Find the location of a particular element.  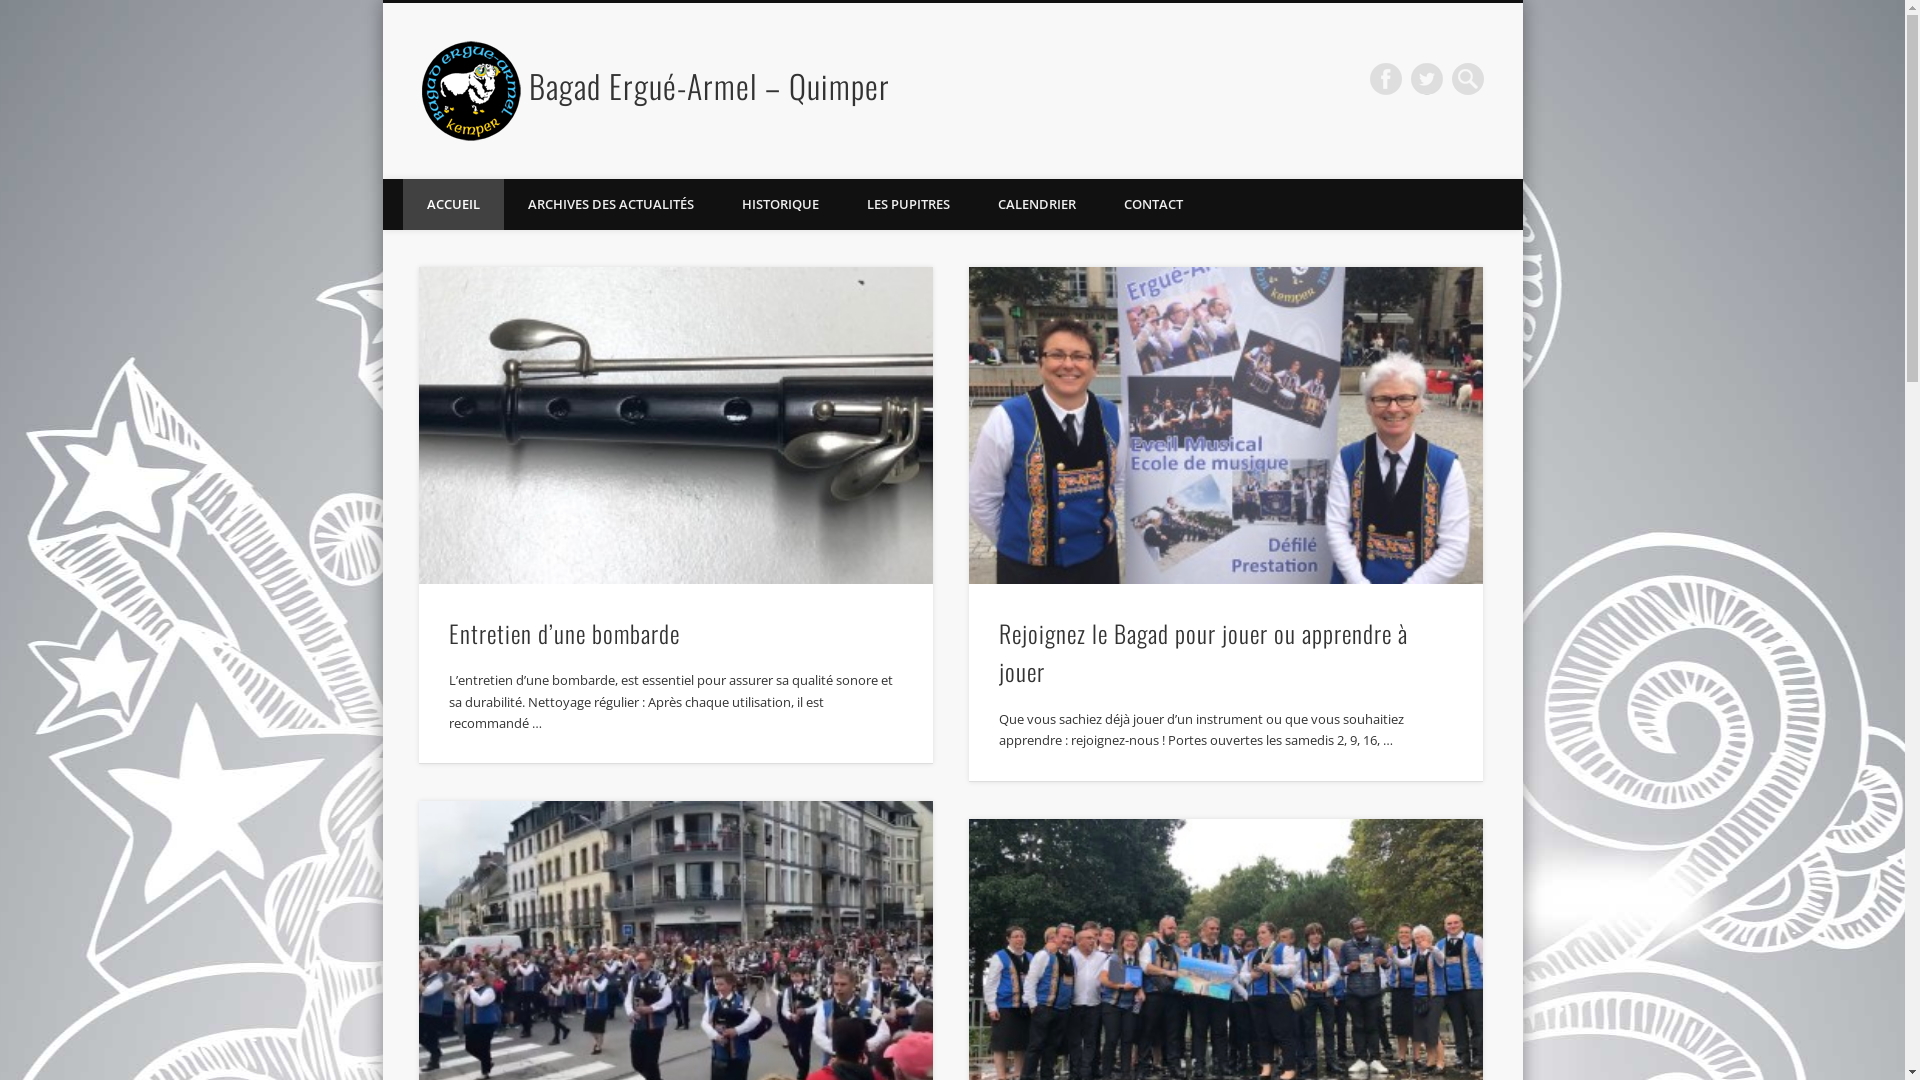

ACCUEIL is located at coordinates (452, 204).